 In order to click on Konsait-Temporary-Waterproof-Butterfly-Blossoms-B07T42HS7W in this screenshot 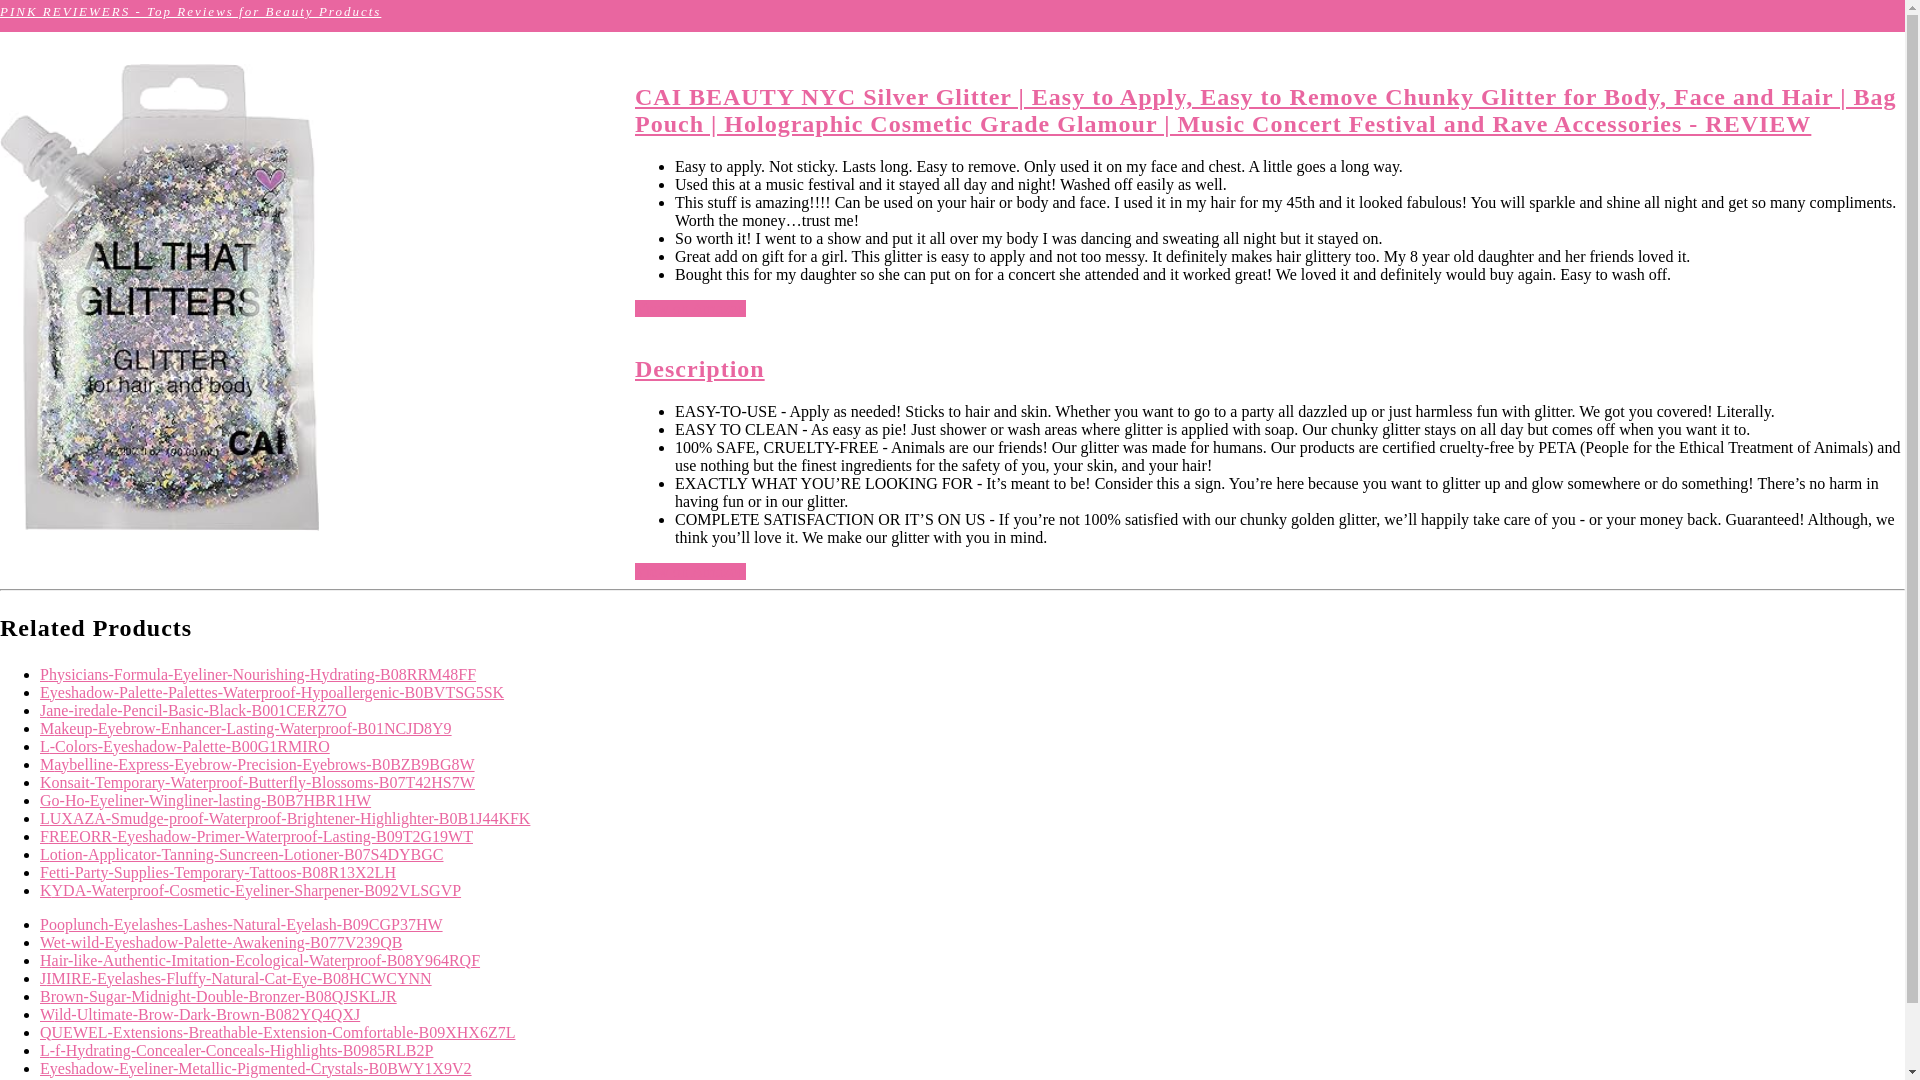, I will do `click(257, 782)`.